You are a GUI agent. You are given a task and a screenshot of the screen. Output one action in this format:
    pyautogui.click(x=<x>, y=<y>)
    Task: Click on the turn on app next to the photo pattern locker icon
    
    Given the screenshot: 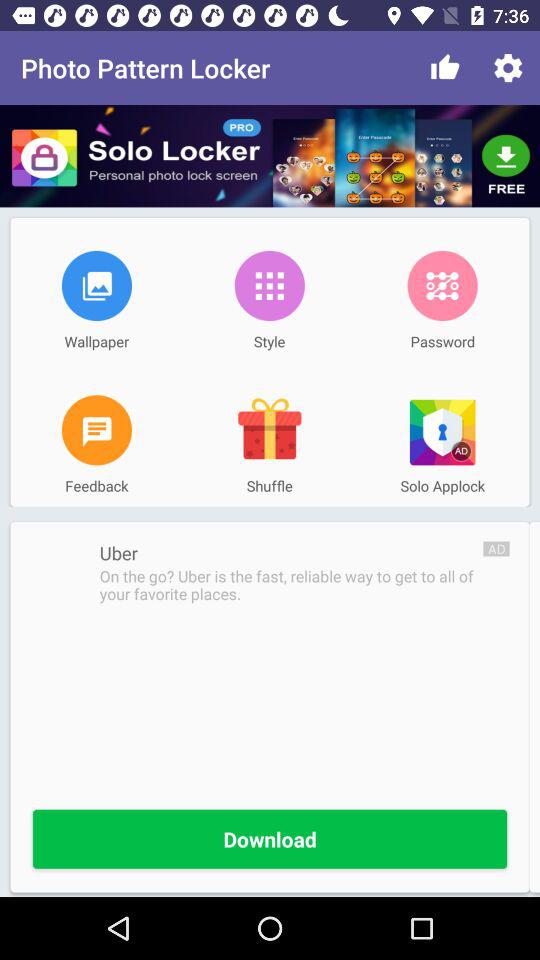 What is the action you would take?
    pyautogui.click(x=444, y=68)
    